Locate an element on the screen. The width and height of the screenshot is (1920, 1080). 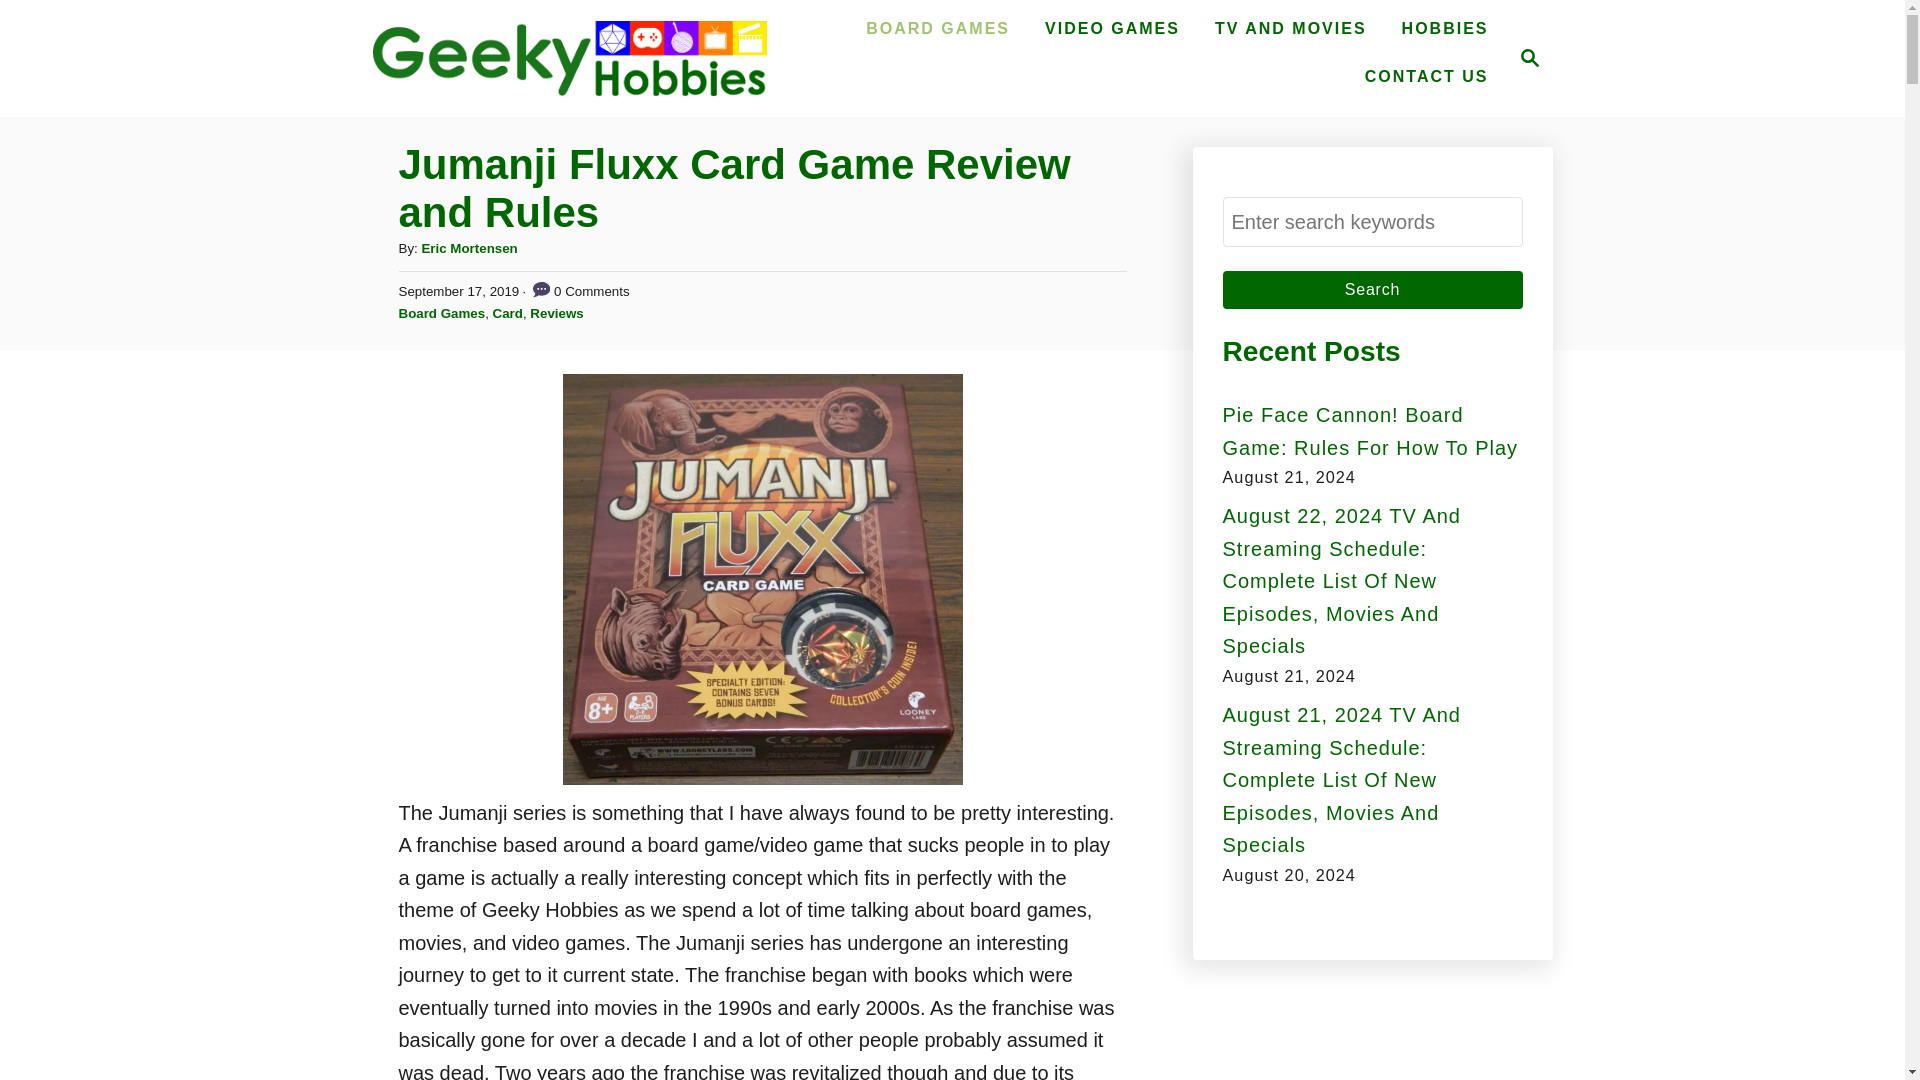
Board Games is located at coordinates (1446, 28).